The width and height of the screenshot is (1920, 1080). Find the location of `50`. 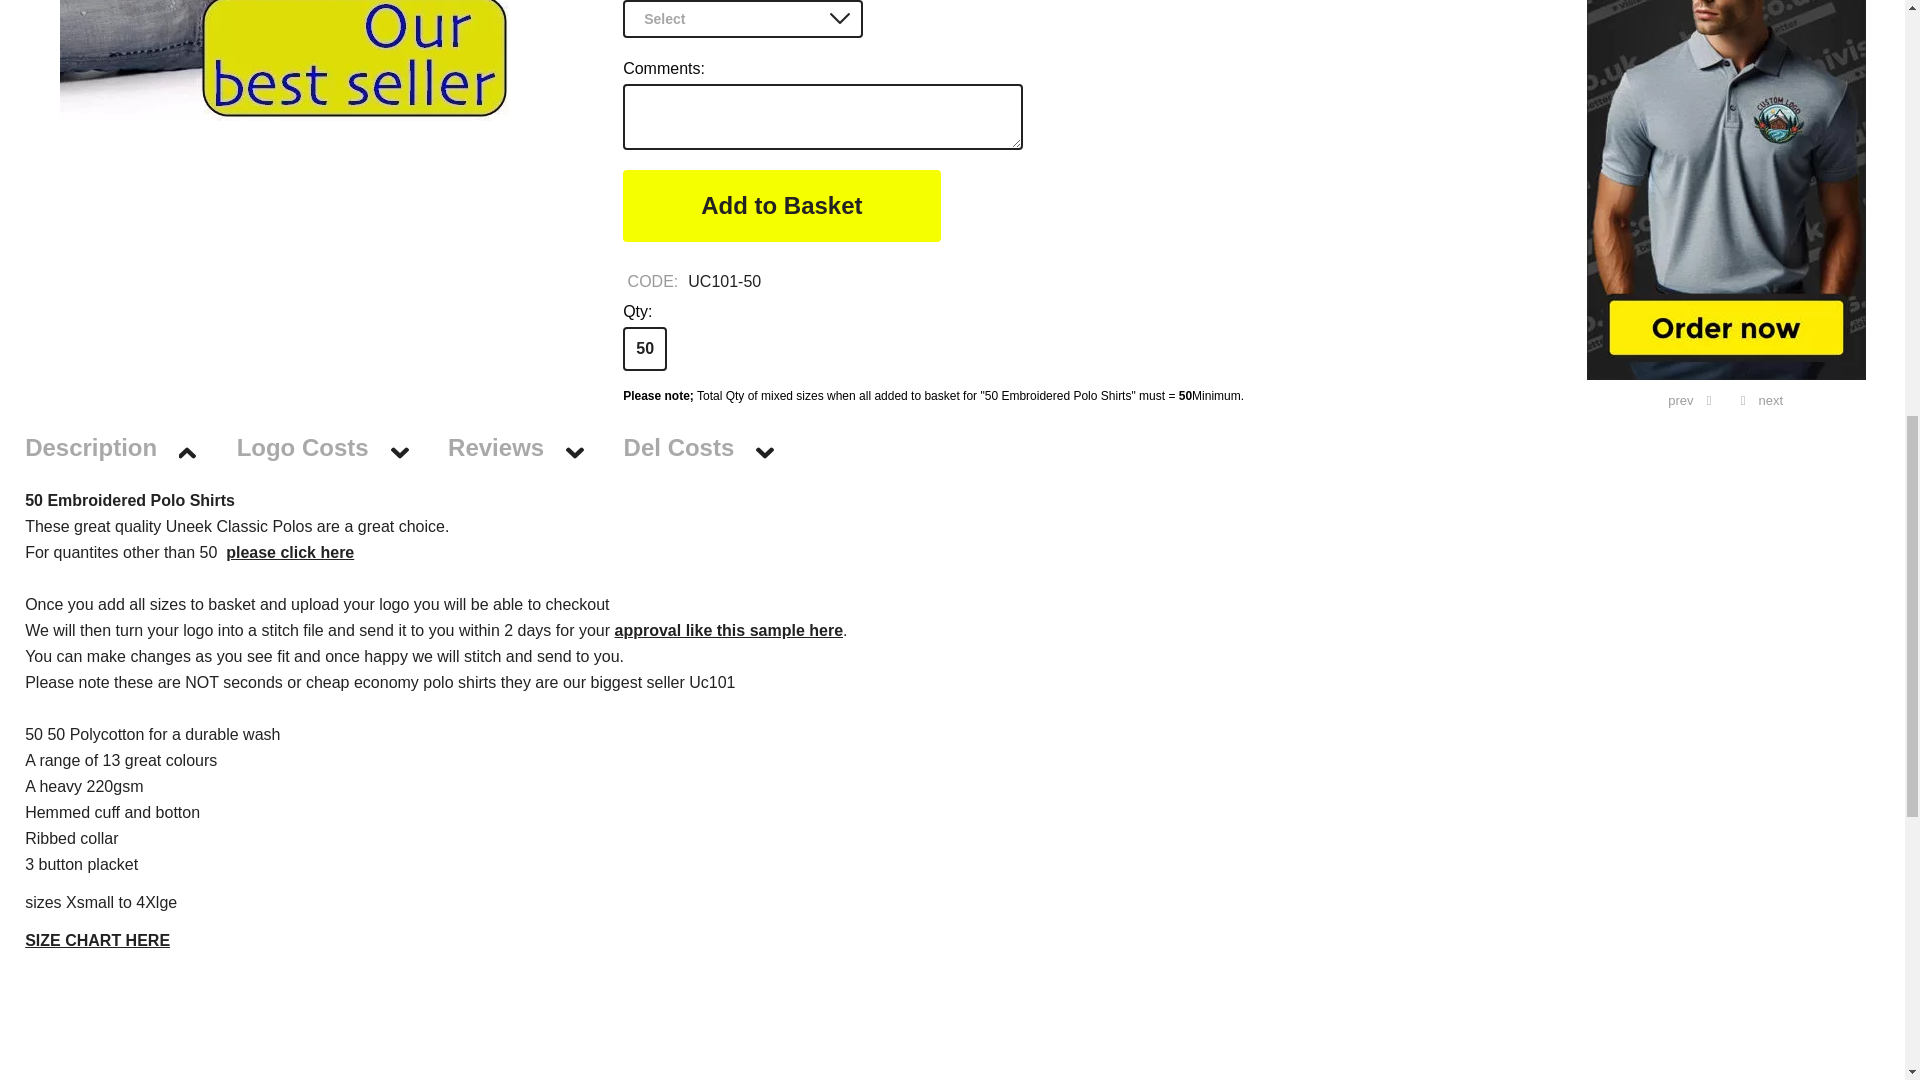

50 is located at coordinates (644, 349).